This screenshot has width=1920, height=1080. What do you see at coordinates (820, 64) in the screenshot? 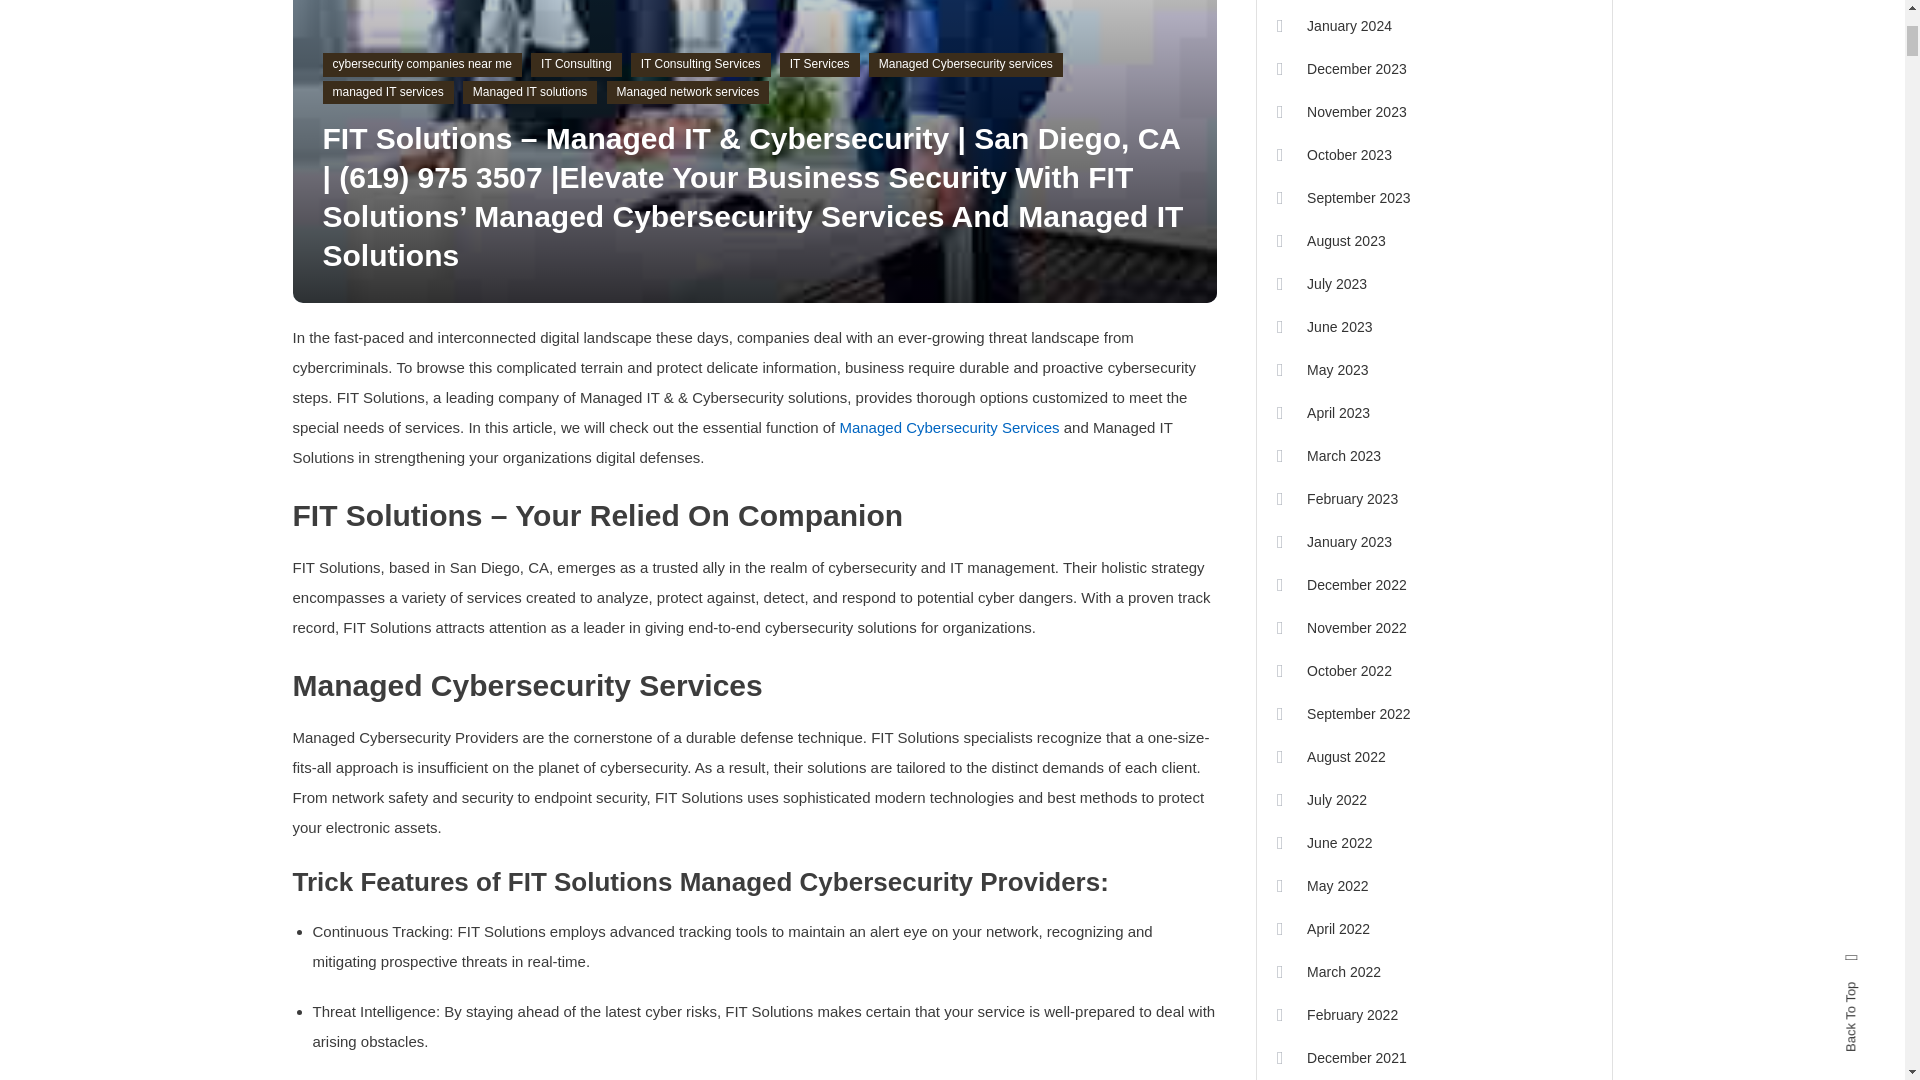
I see `IT Services` at bounding box center [820, 64].